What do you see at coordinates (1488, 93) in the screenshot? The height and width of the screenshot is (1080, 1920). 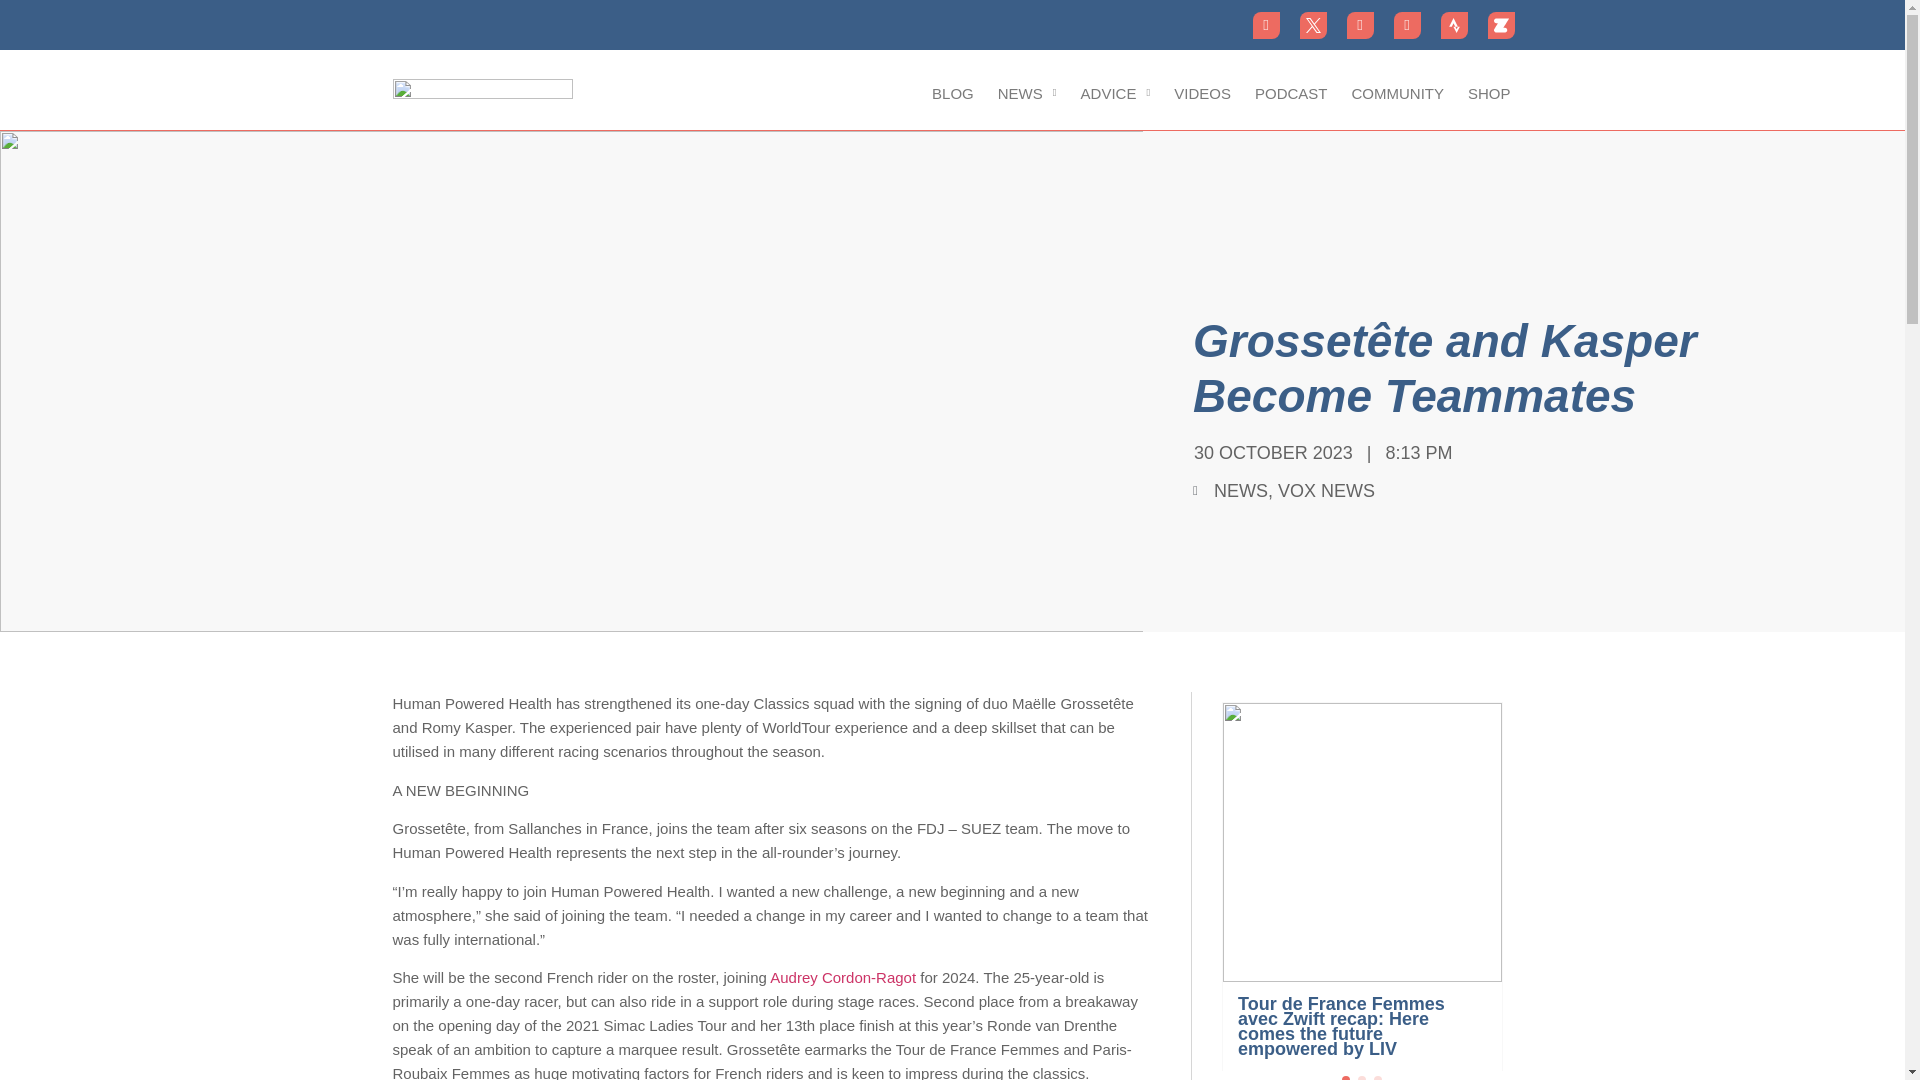 I see `SHOP` at bounding box center [1488, 93].